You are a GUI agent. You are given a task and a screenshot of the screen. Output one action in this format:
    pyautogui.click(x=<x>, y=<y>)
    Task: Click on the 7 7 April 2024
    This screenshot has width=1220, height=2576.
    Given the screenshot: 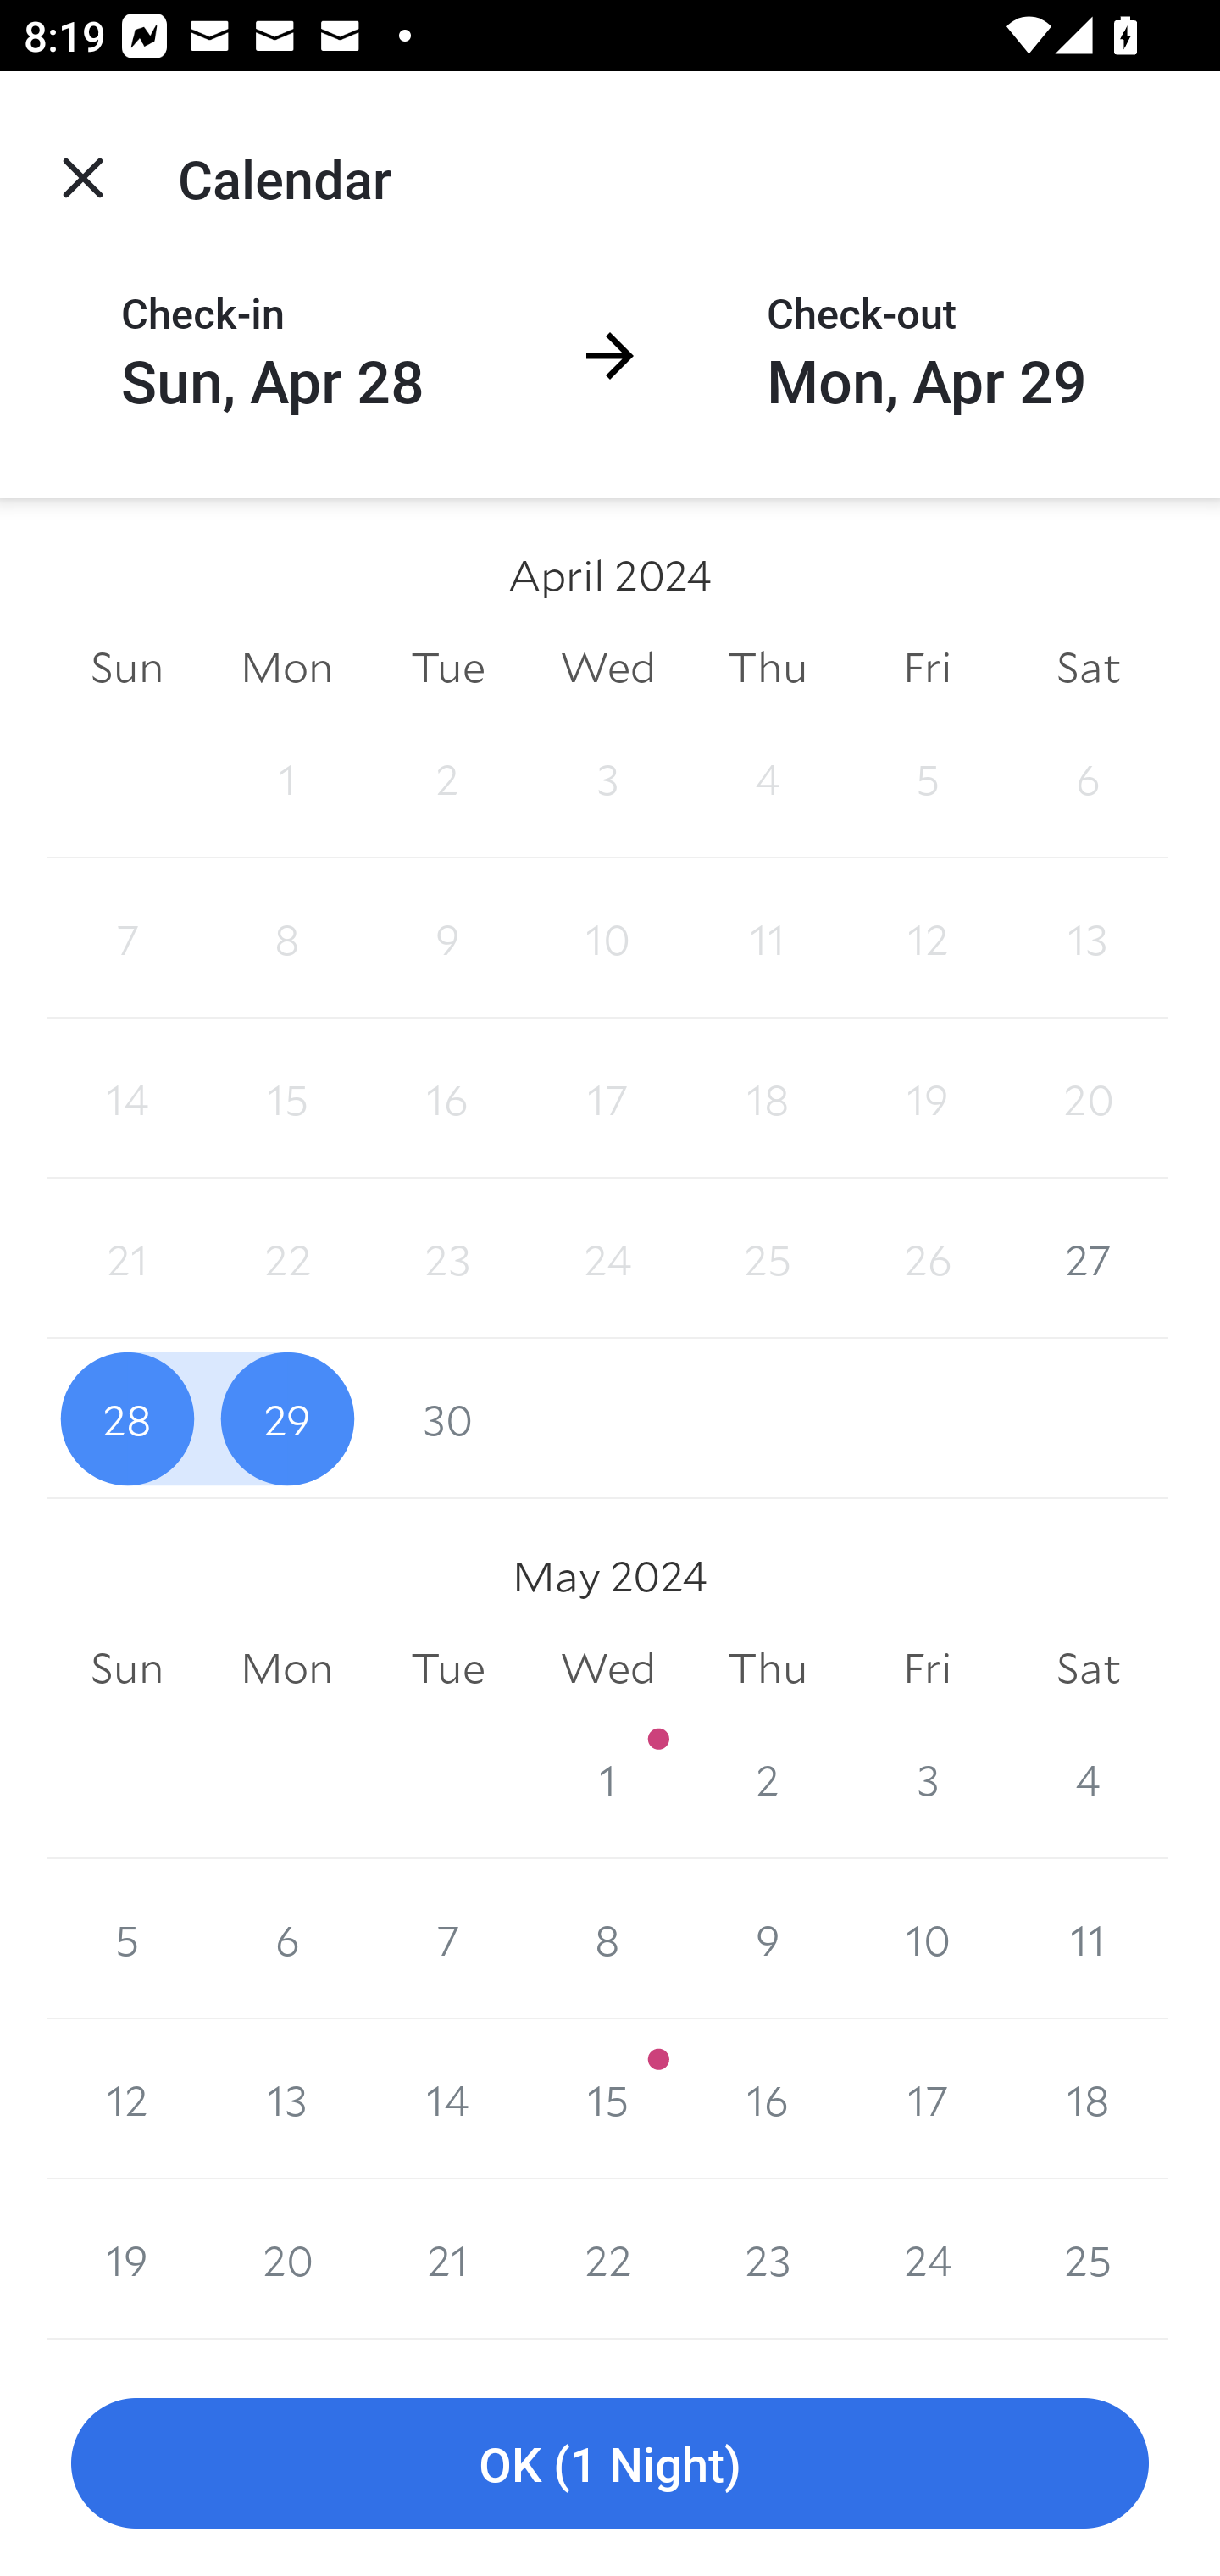 What is the action you would take?
    pyautogui.click(x=127, y=937)
    